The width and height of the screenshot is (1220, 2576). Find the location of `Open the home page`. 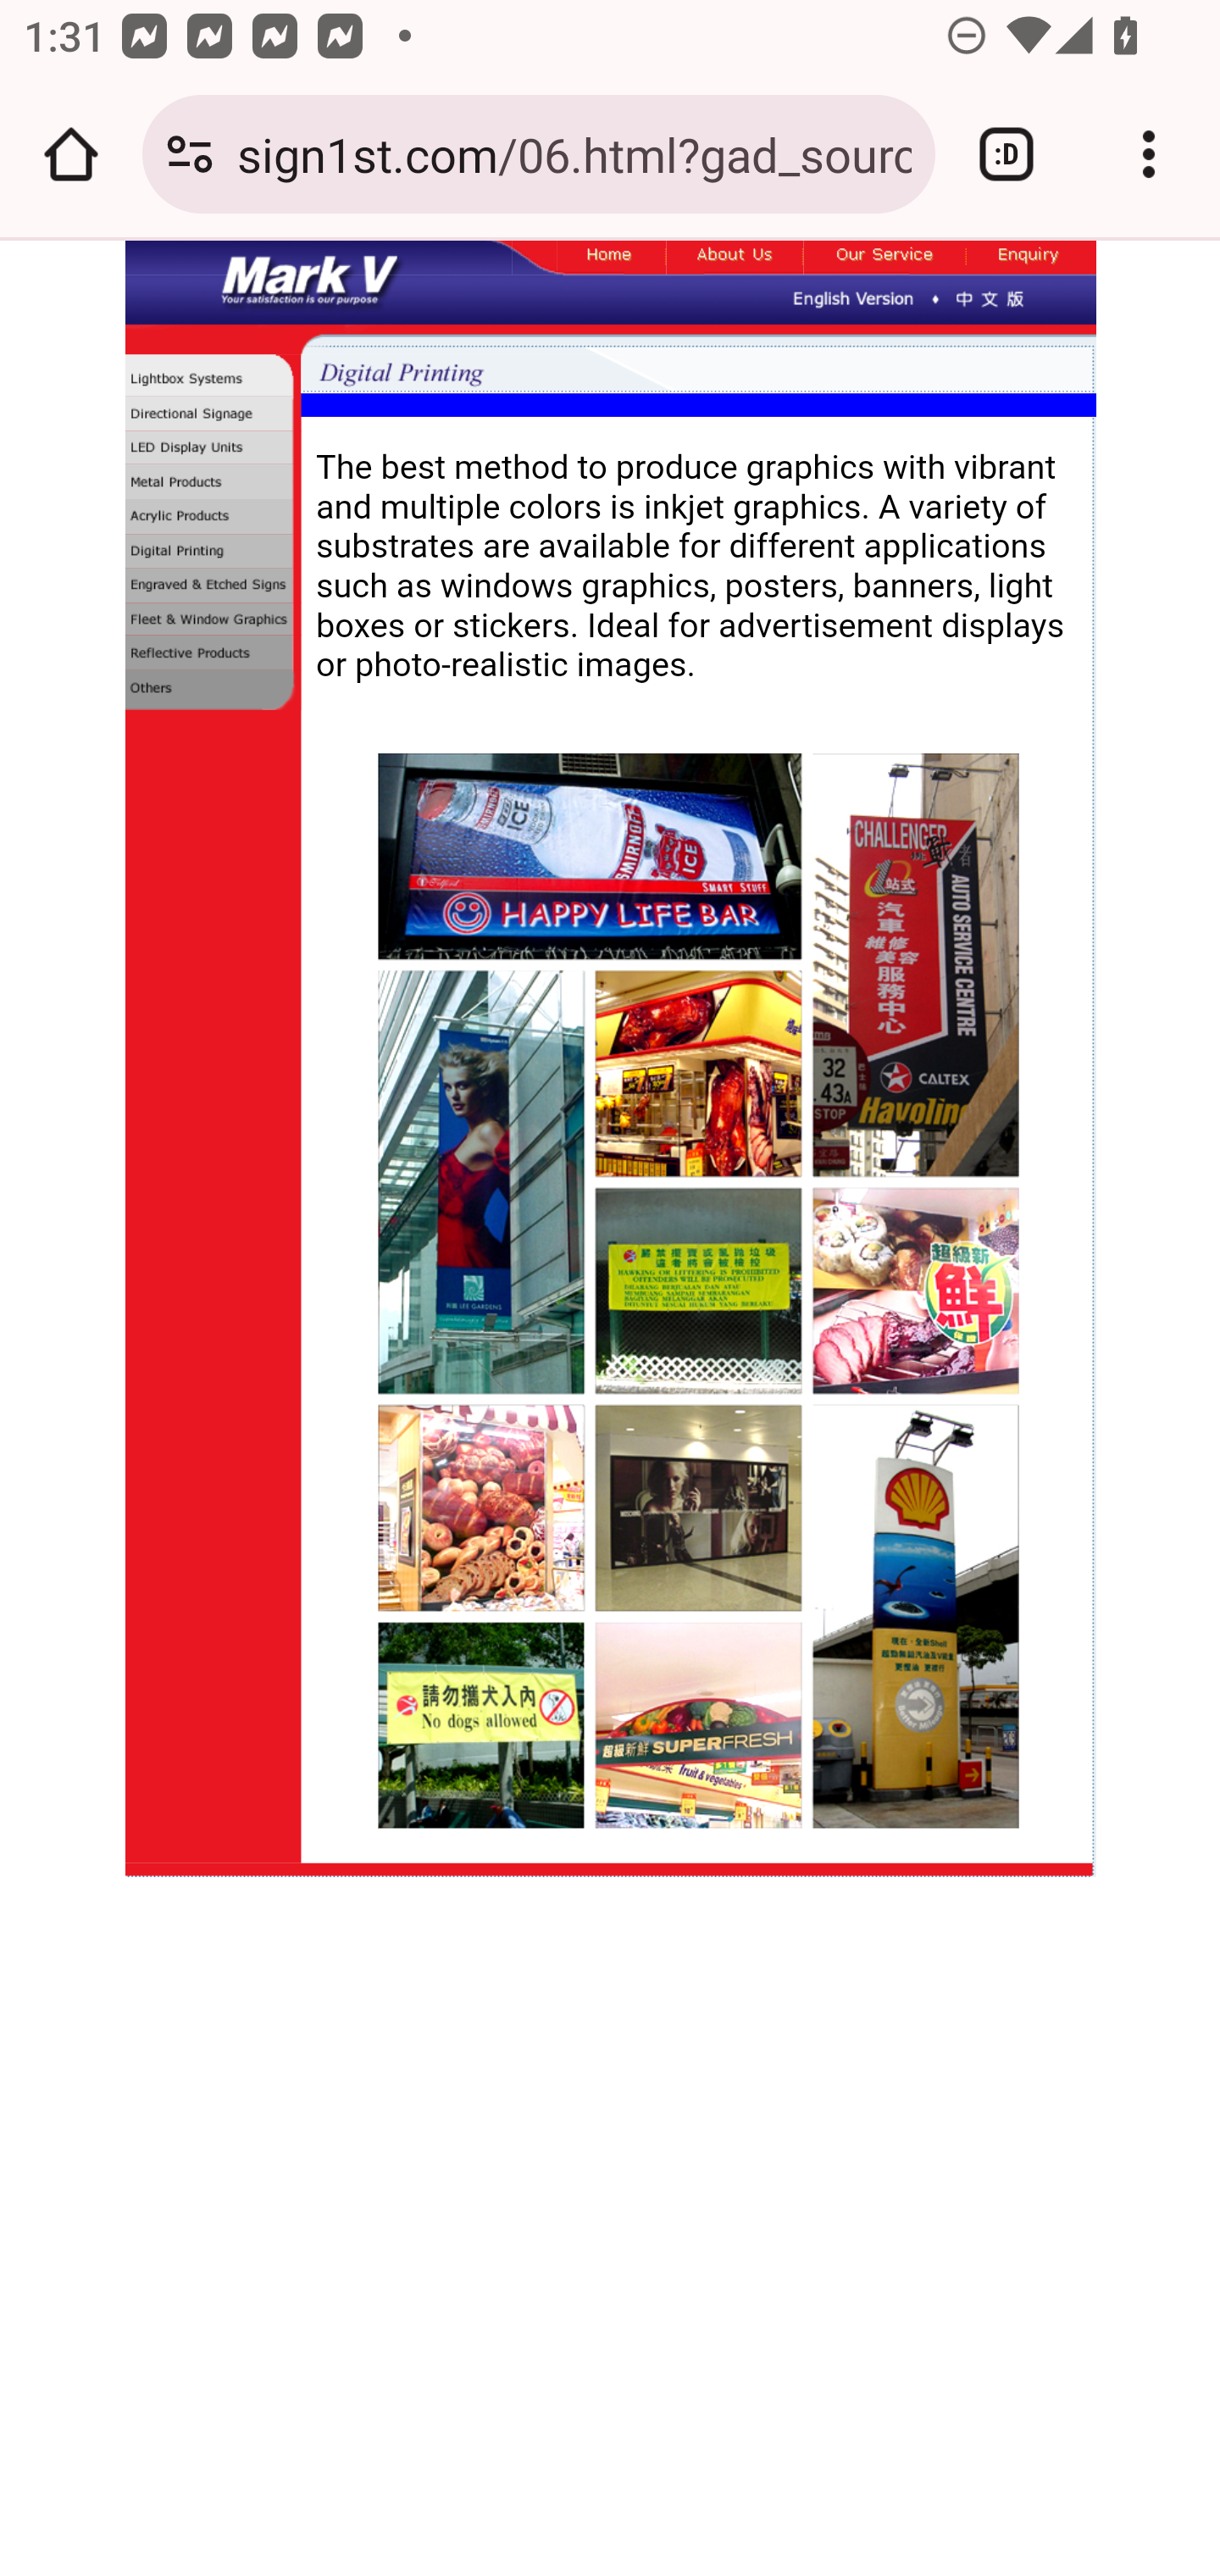

Open the home page is located at coordinates (71, 154).